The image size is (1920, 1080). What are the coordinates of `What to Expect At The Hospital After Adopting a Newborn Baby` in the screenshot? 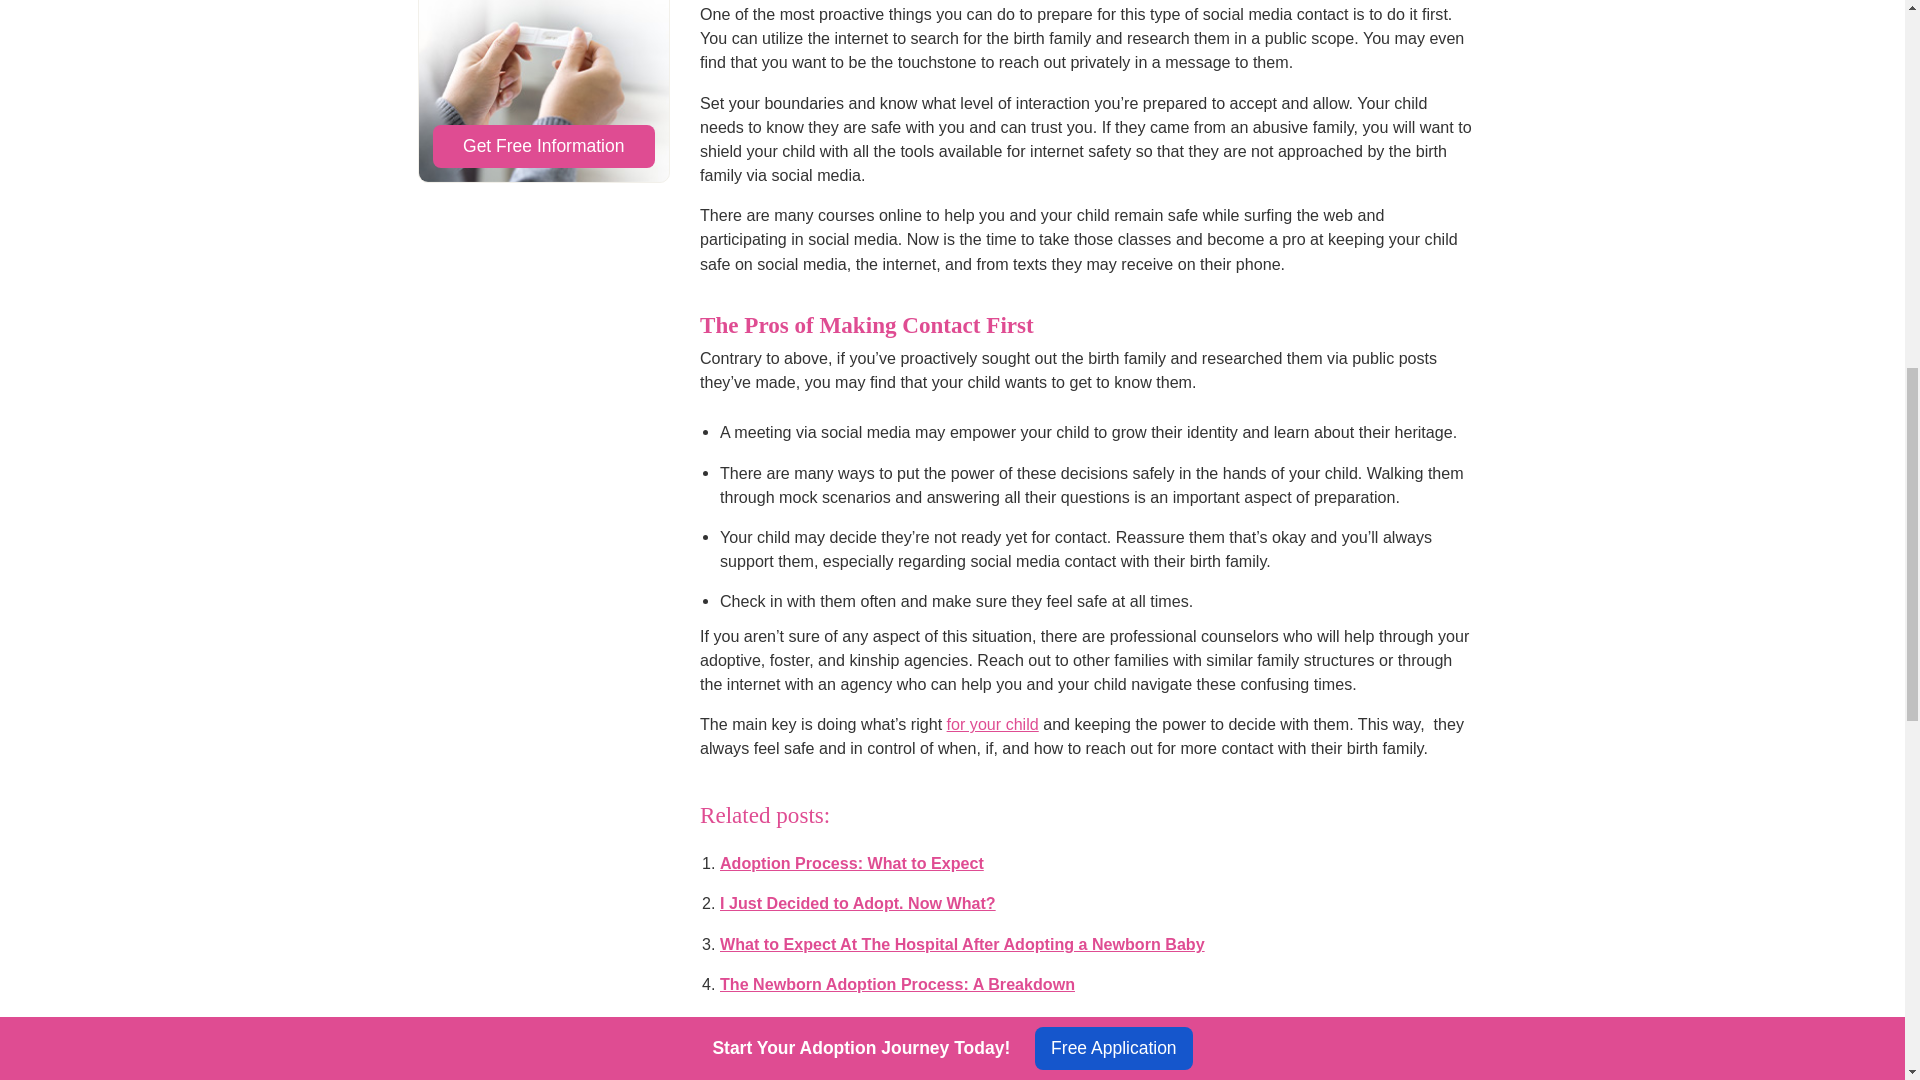 It's located at (962, 944).